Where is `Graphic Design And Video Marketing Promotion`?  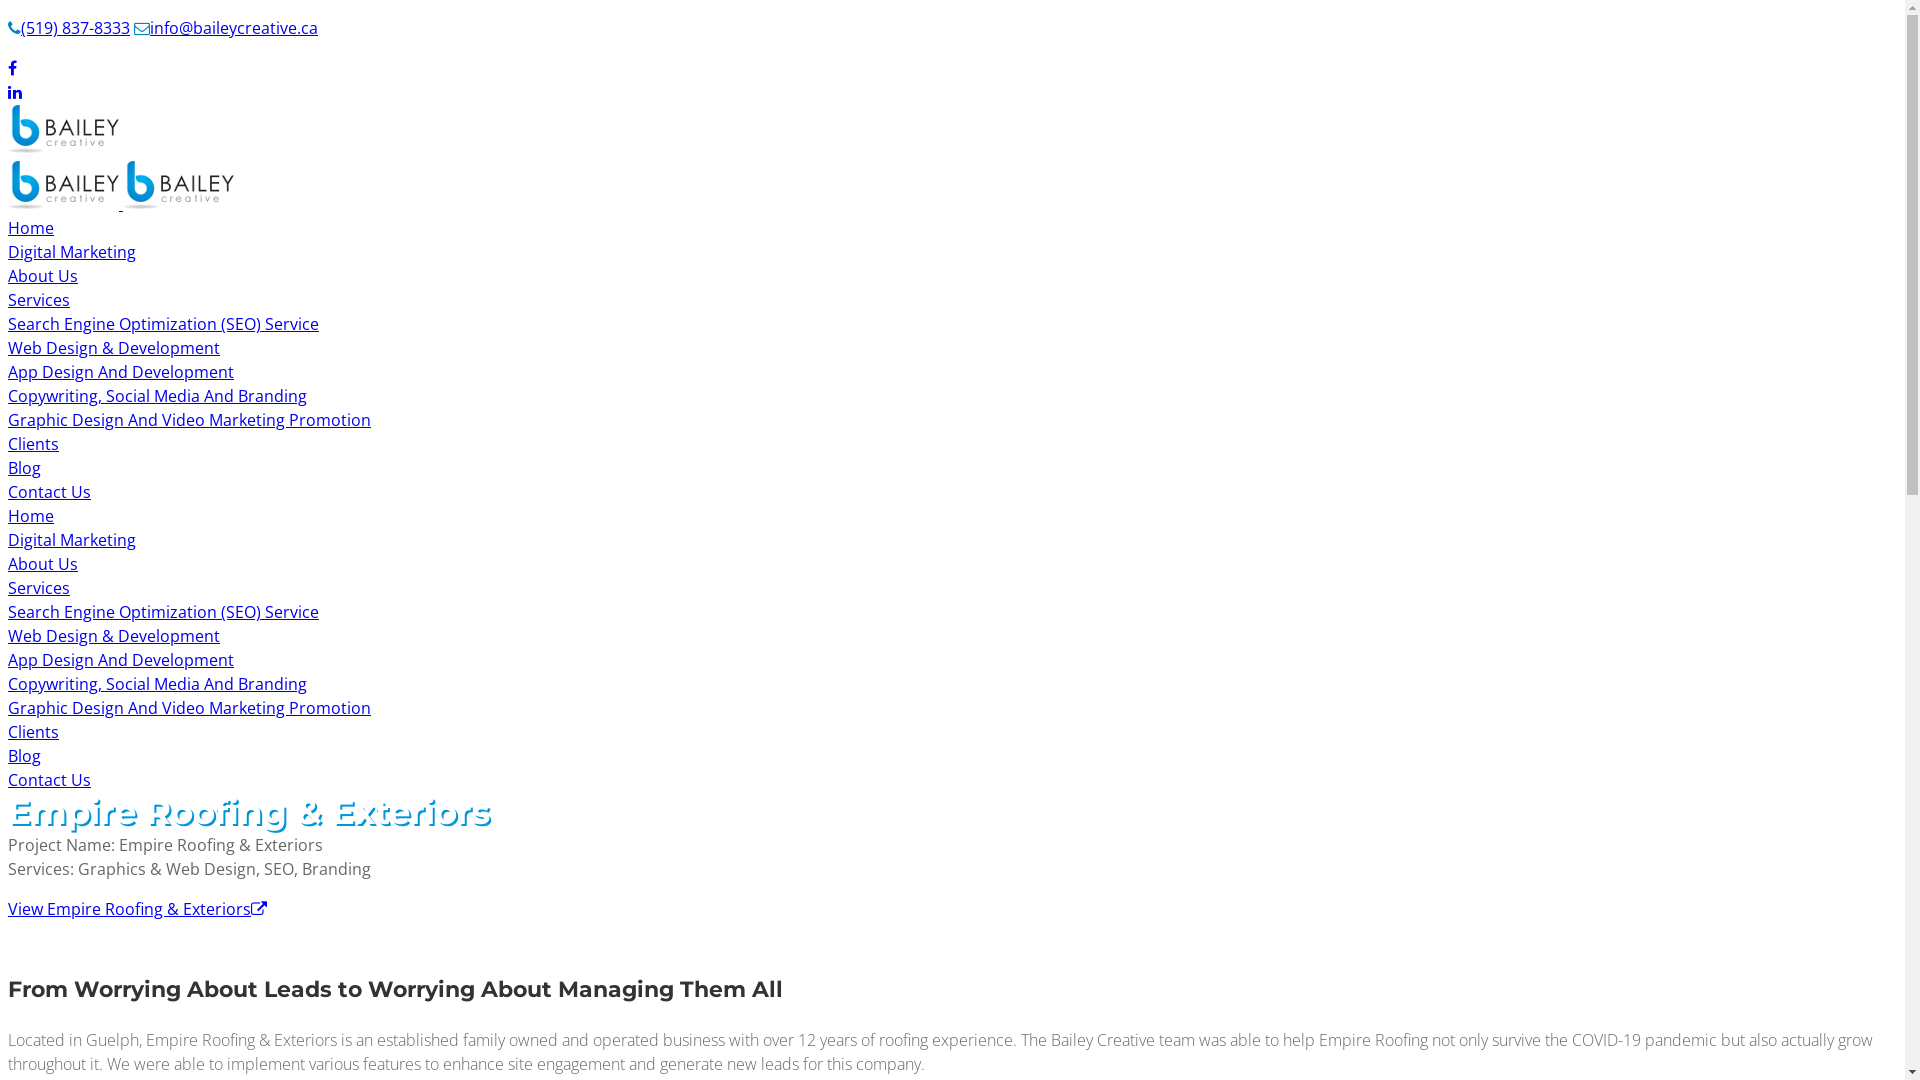
Graphic Design And Video Marketing Promotion is located at coordinates (190, 420).